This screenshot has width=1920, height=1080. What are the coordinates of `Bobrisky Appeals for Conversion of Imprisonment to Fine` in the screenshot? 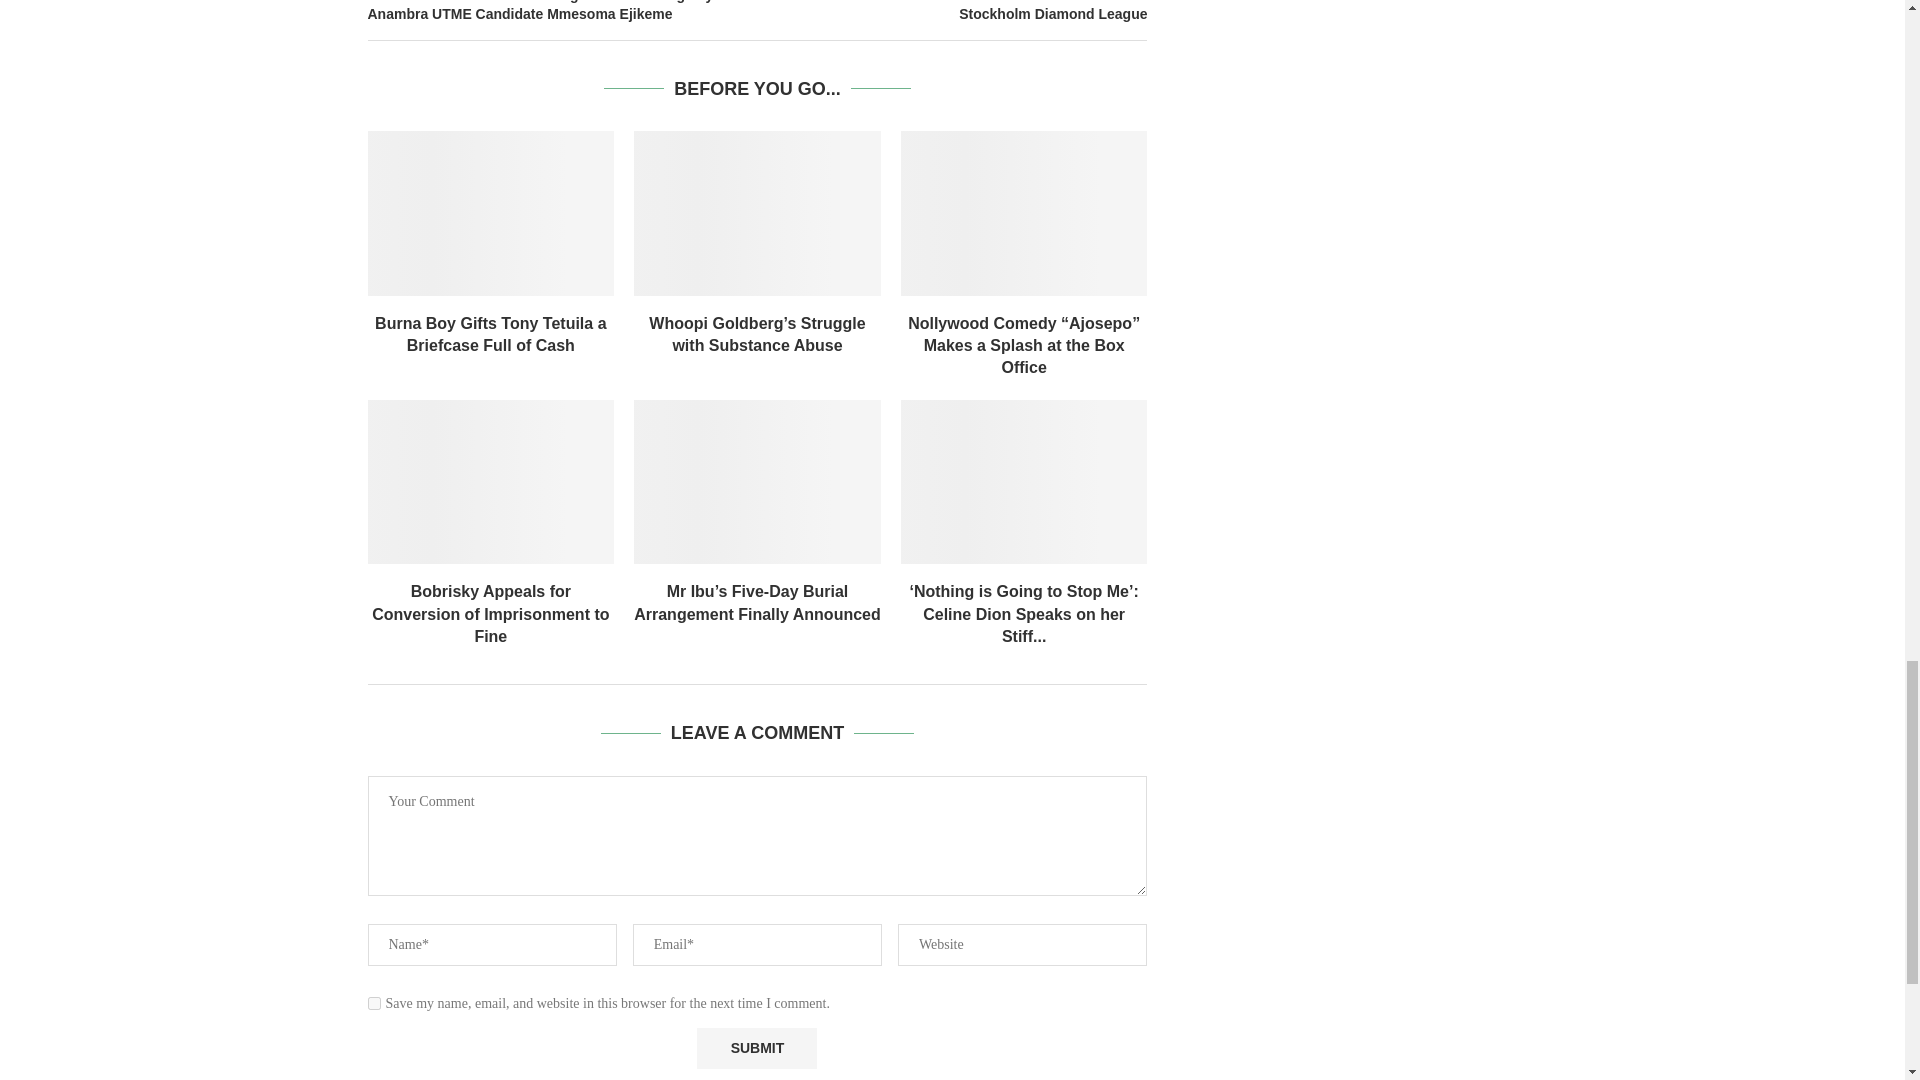 It's located at (491, 481).